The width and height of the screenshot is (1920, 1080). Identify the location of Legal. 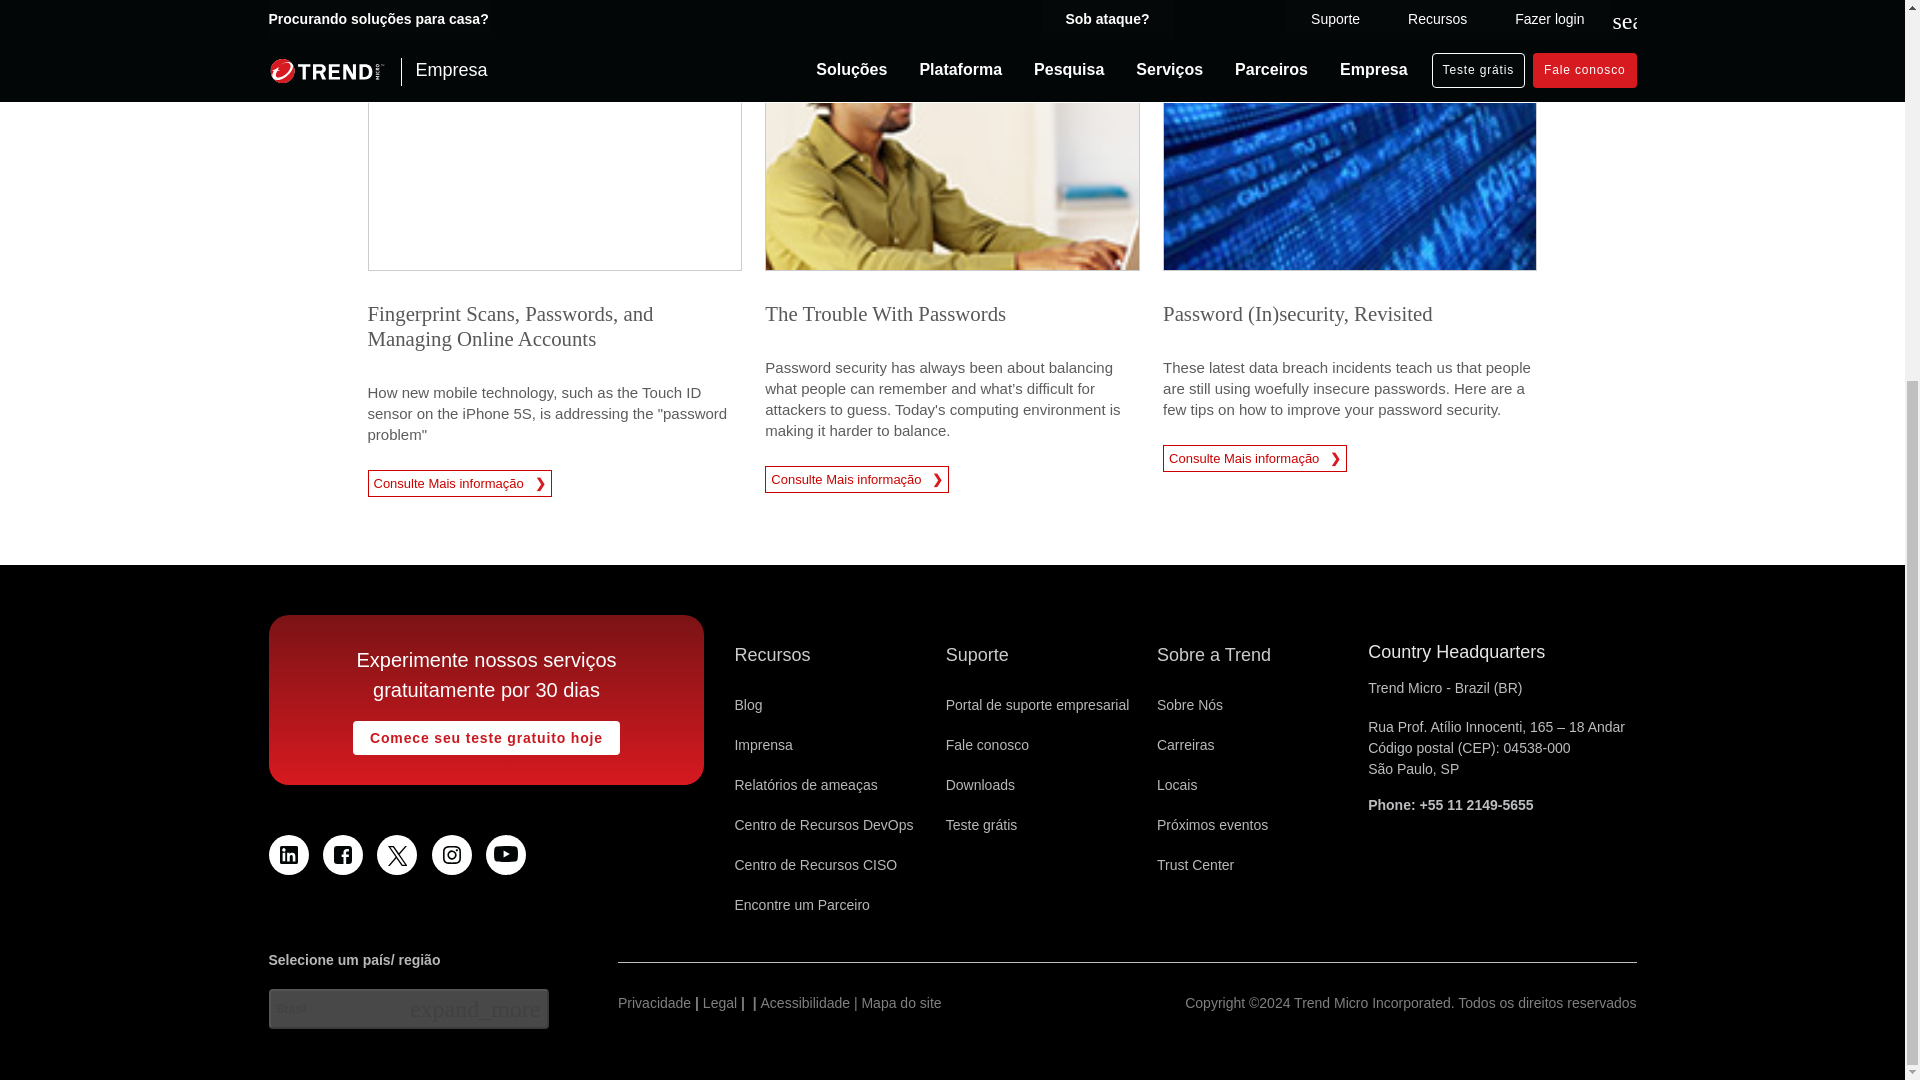
(720, 1003).